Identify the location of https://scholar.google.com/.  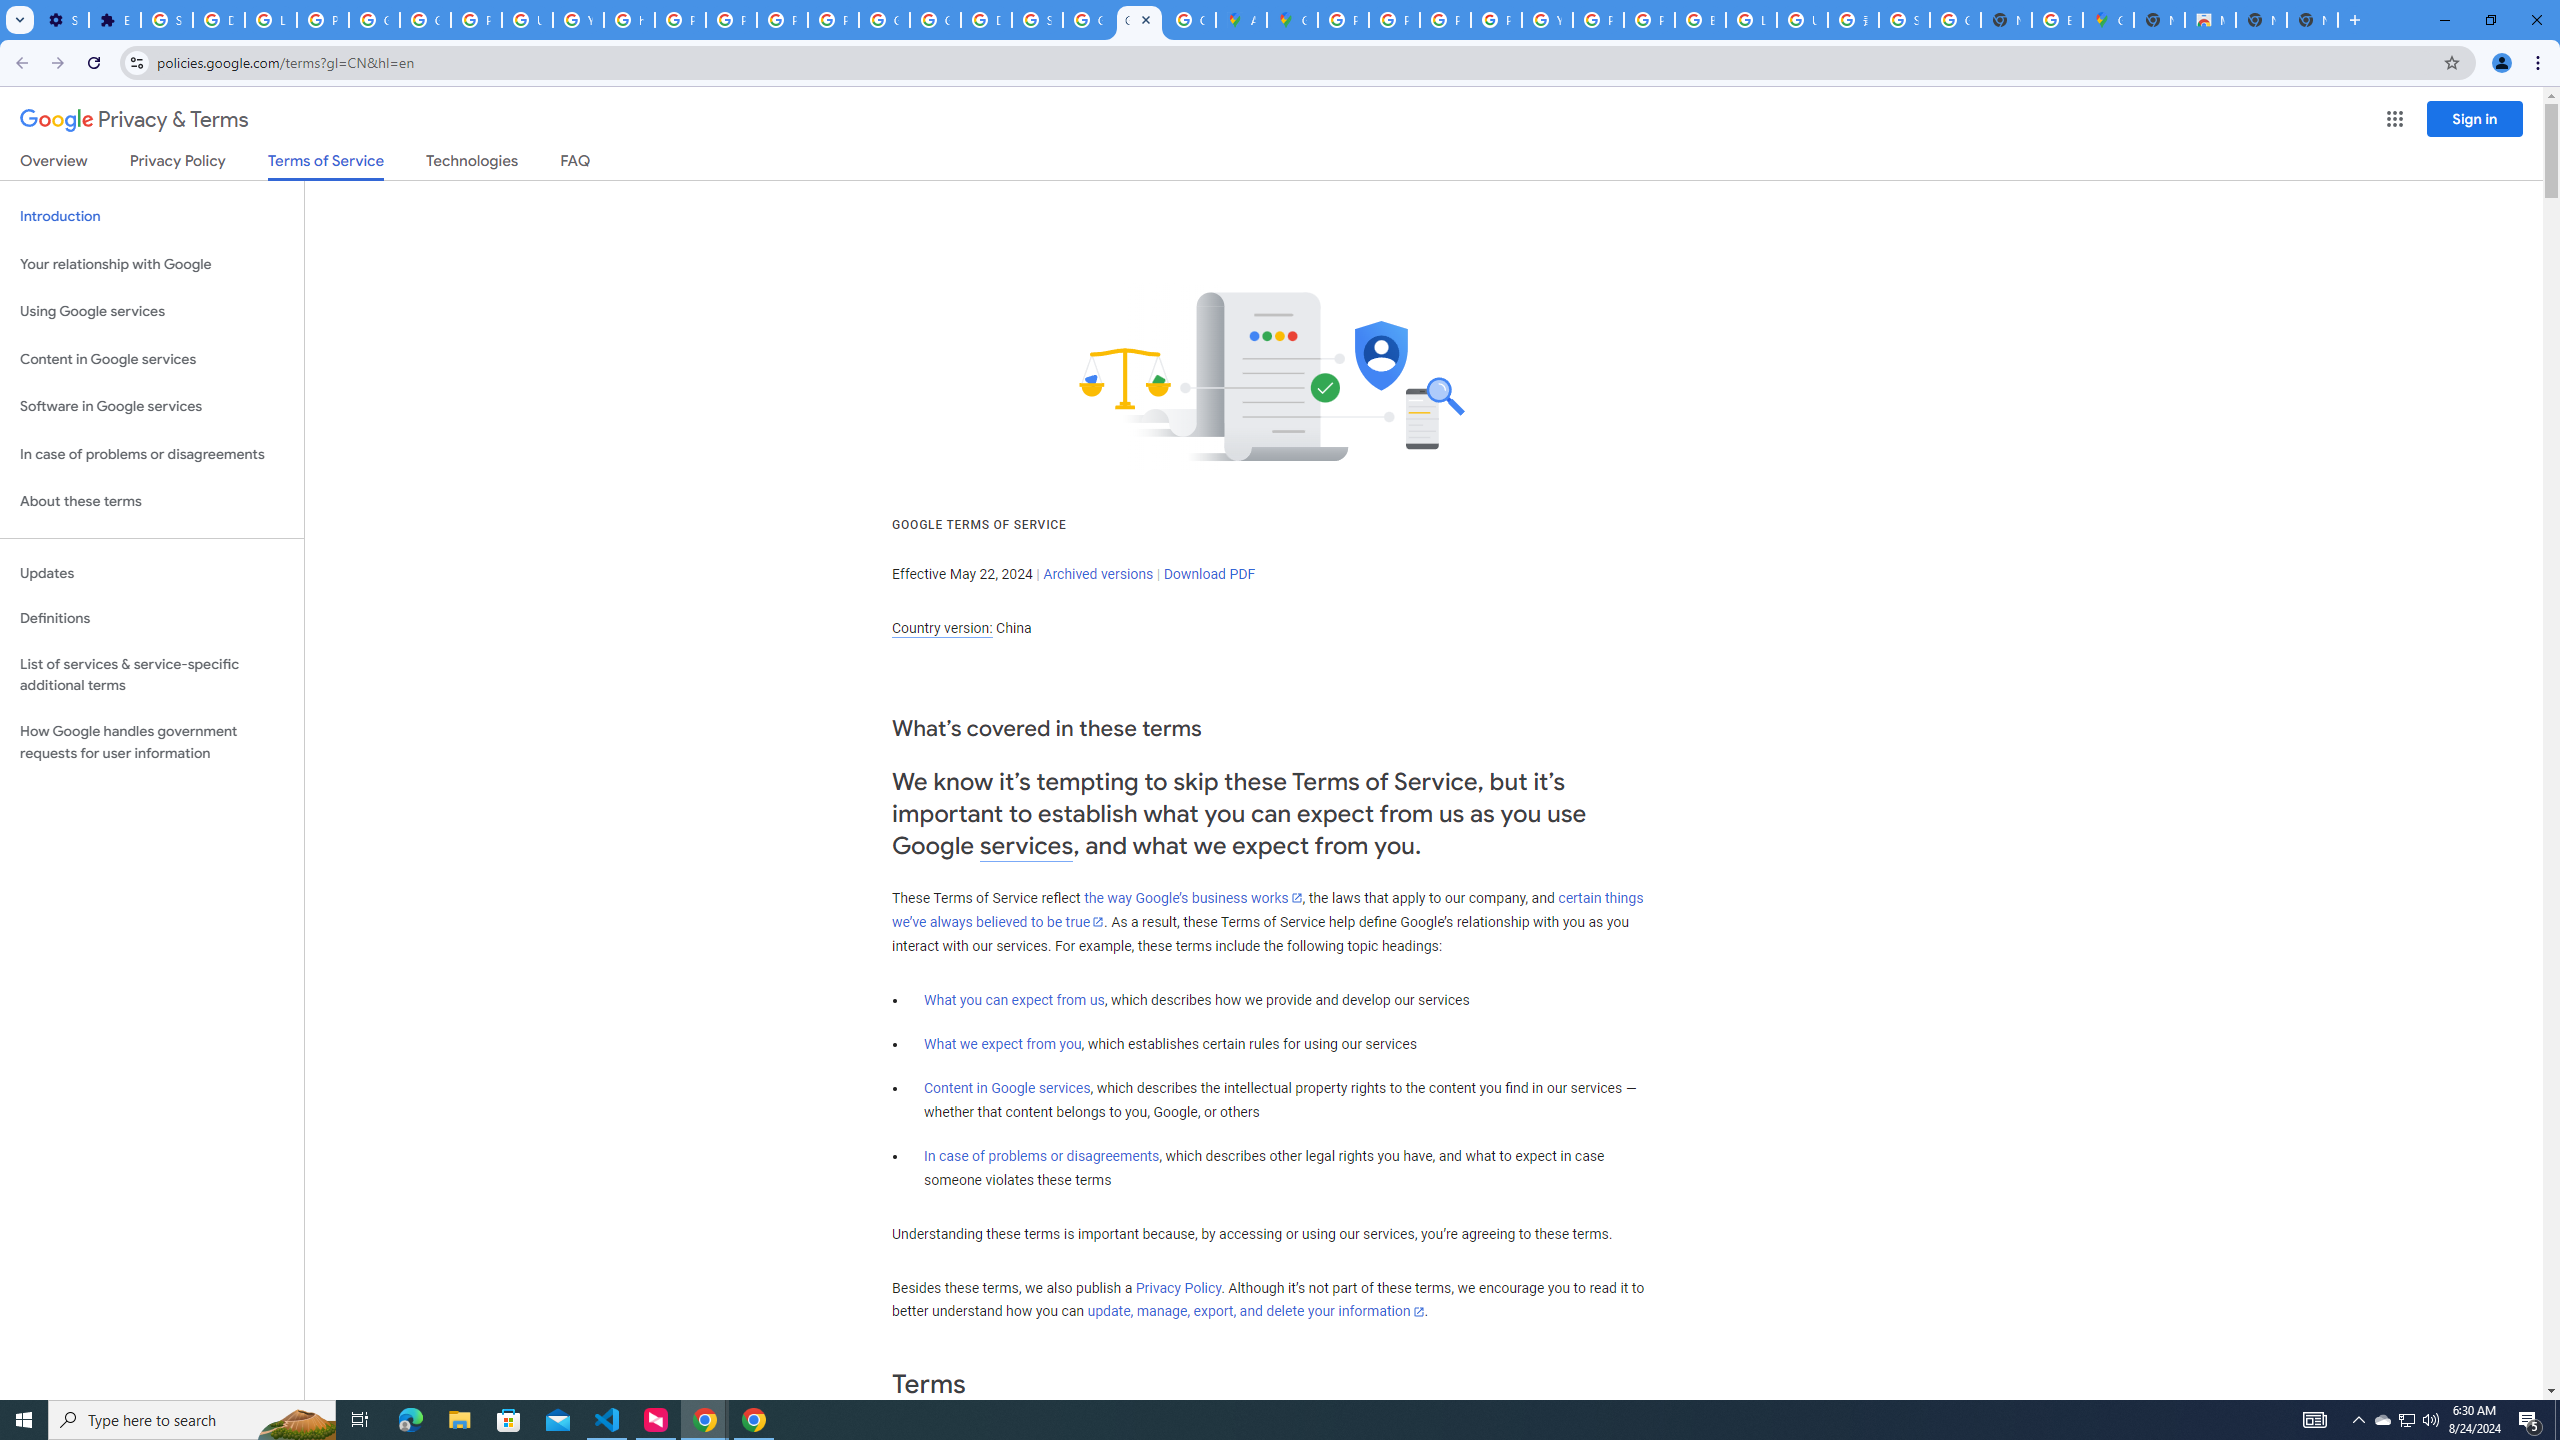
(628, 20).